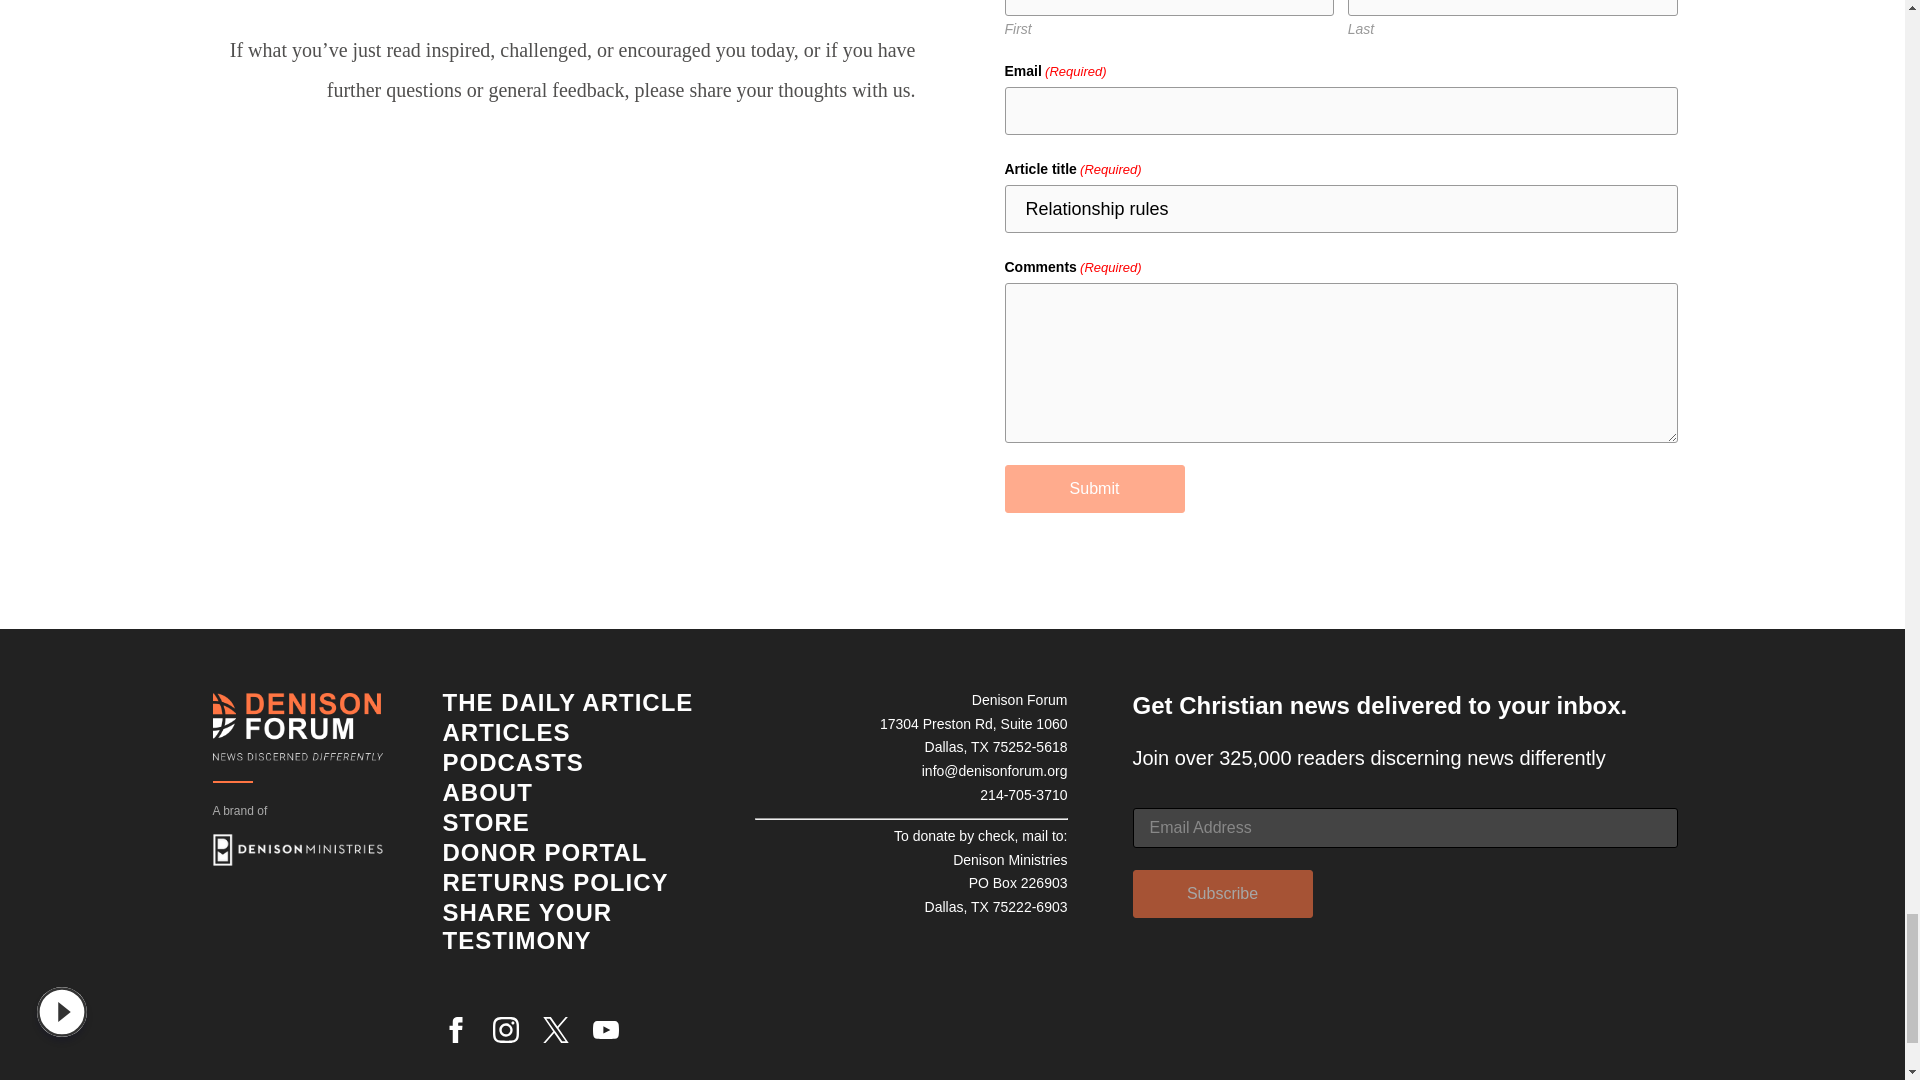 The width and height of the screenshot is (1920, 1080). I want to click on The Daily Article, so click(567, 702).